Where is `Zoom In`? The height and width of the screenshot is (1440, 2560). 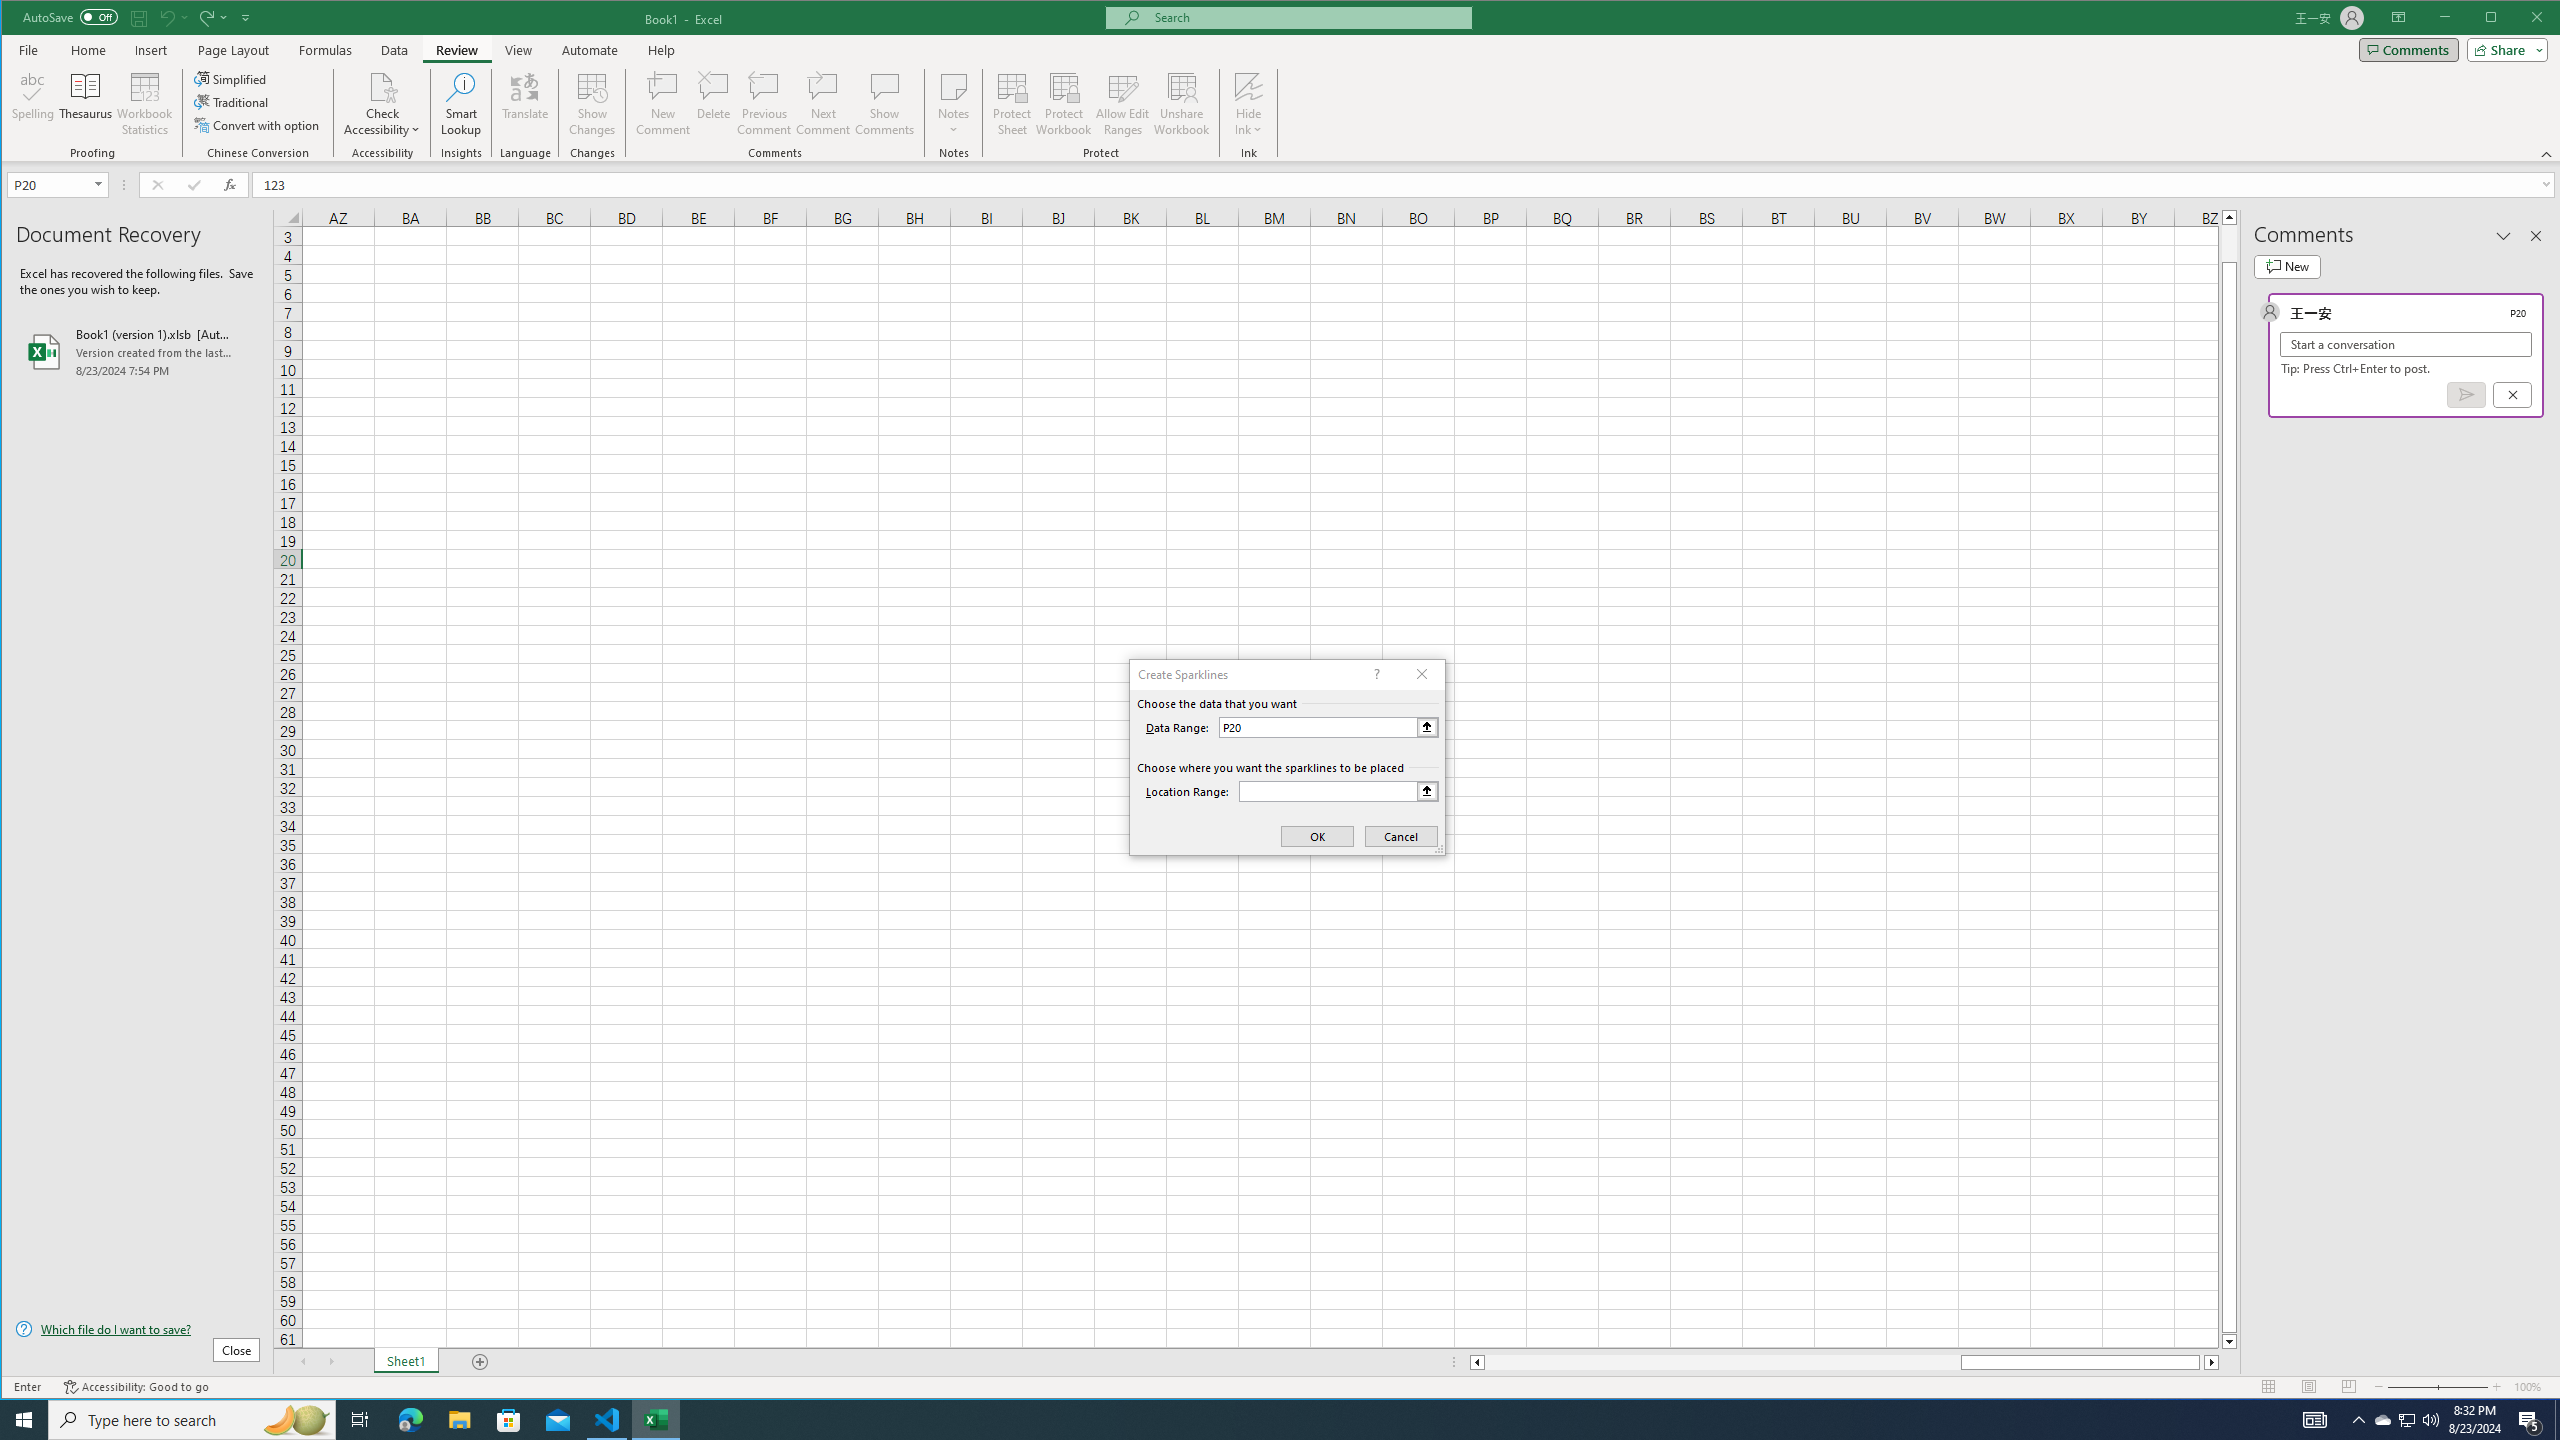
Zoom In is located at coordinates (2497, 1387).